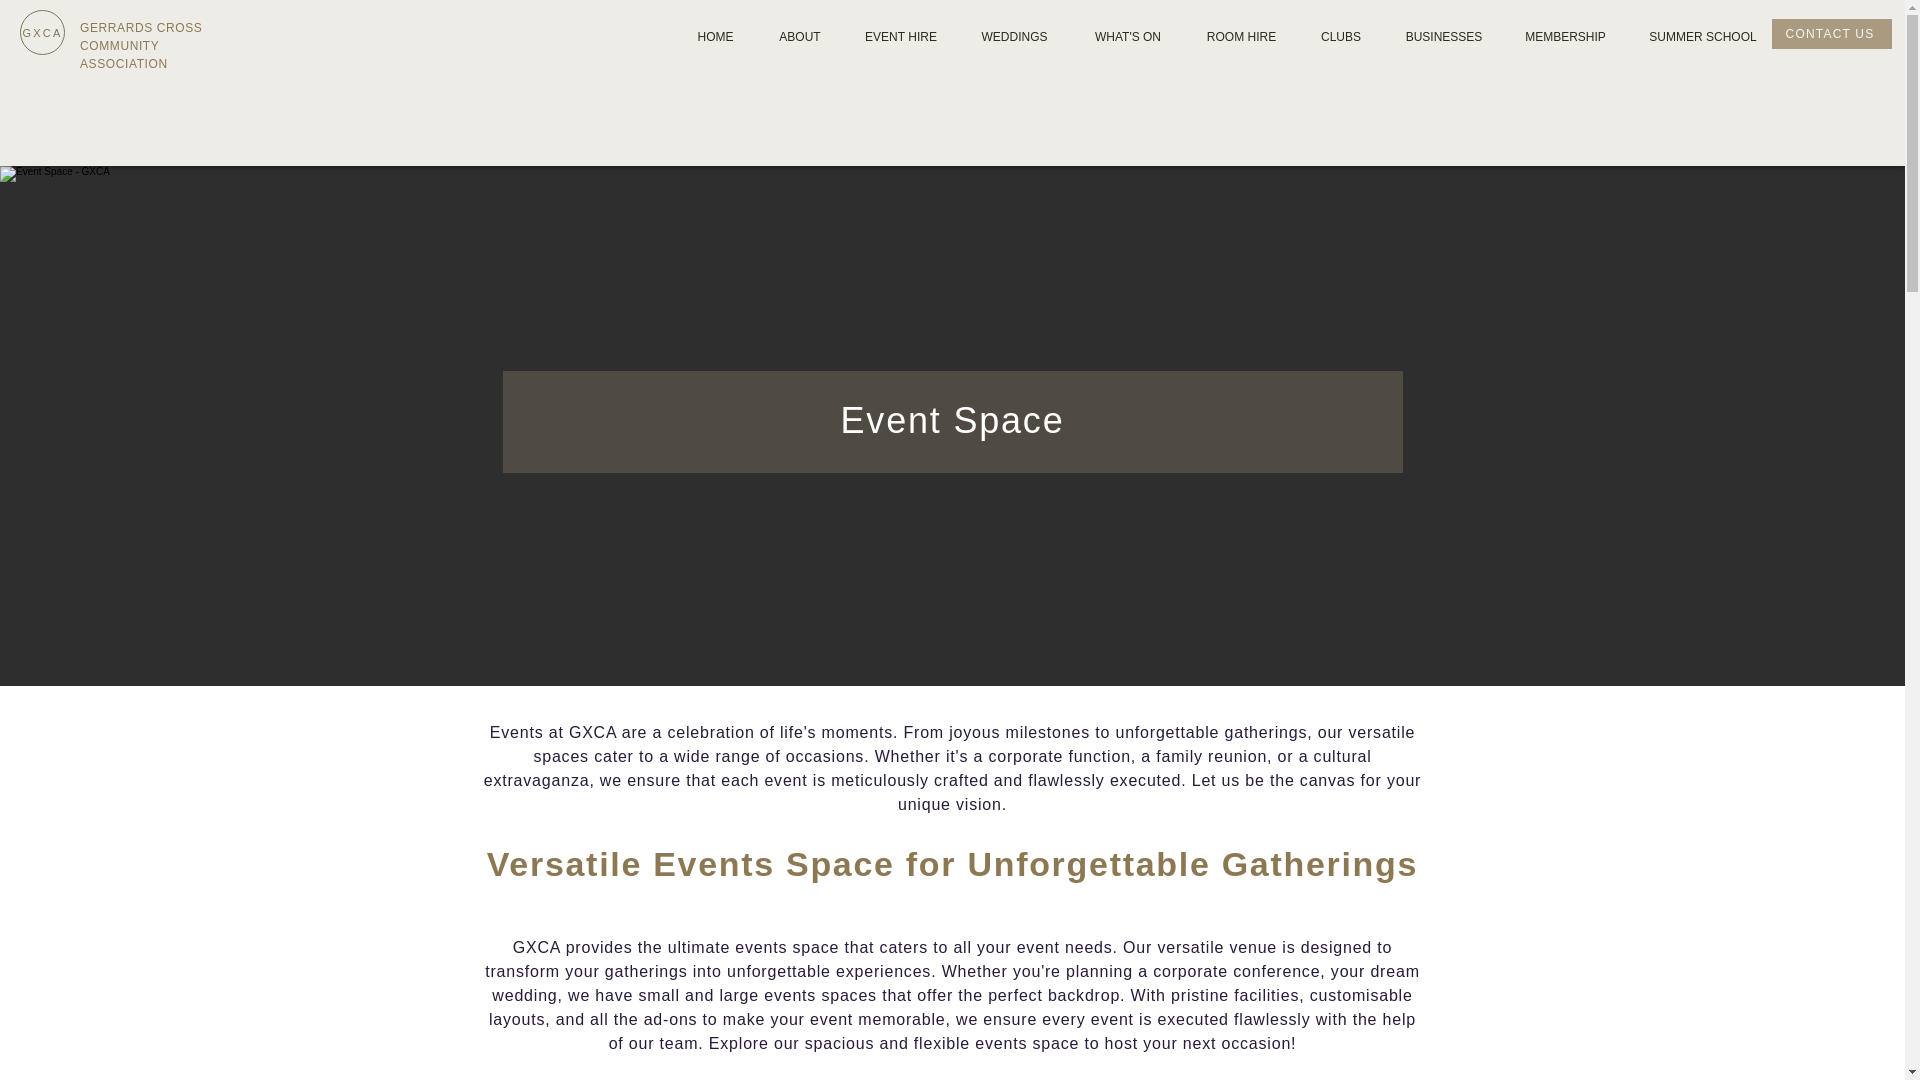 This screenshot has height=1080, width=1920. I want to click on ROOM HIRE, so click(1240, 38).